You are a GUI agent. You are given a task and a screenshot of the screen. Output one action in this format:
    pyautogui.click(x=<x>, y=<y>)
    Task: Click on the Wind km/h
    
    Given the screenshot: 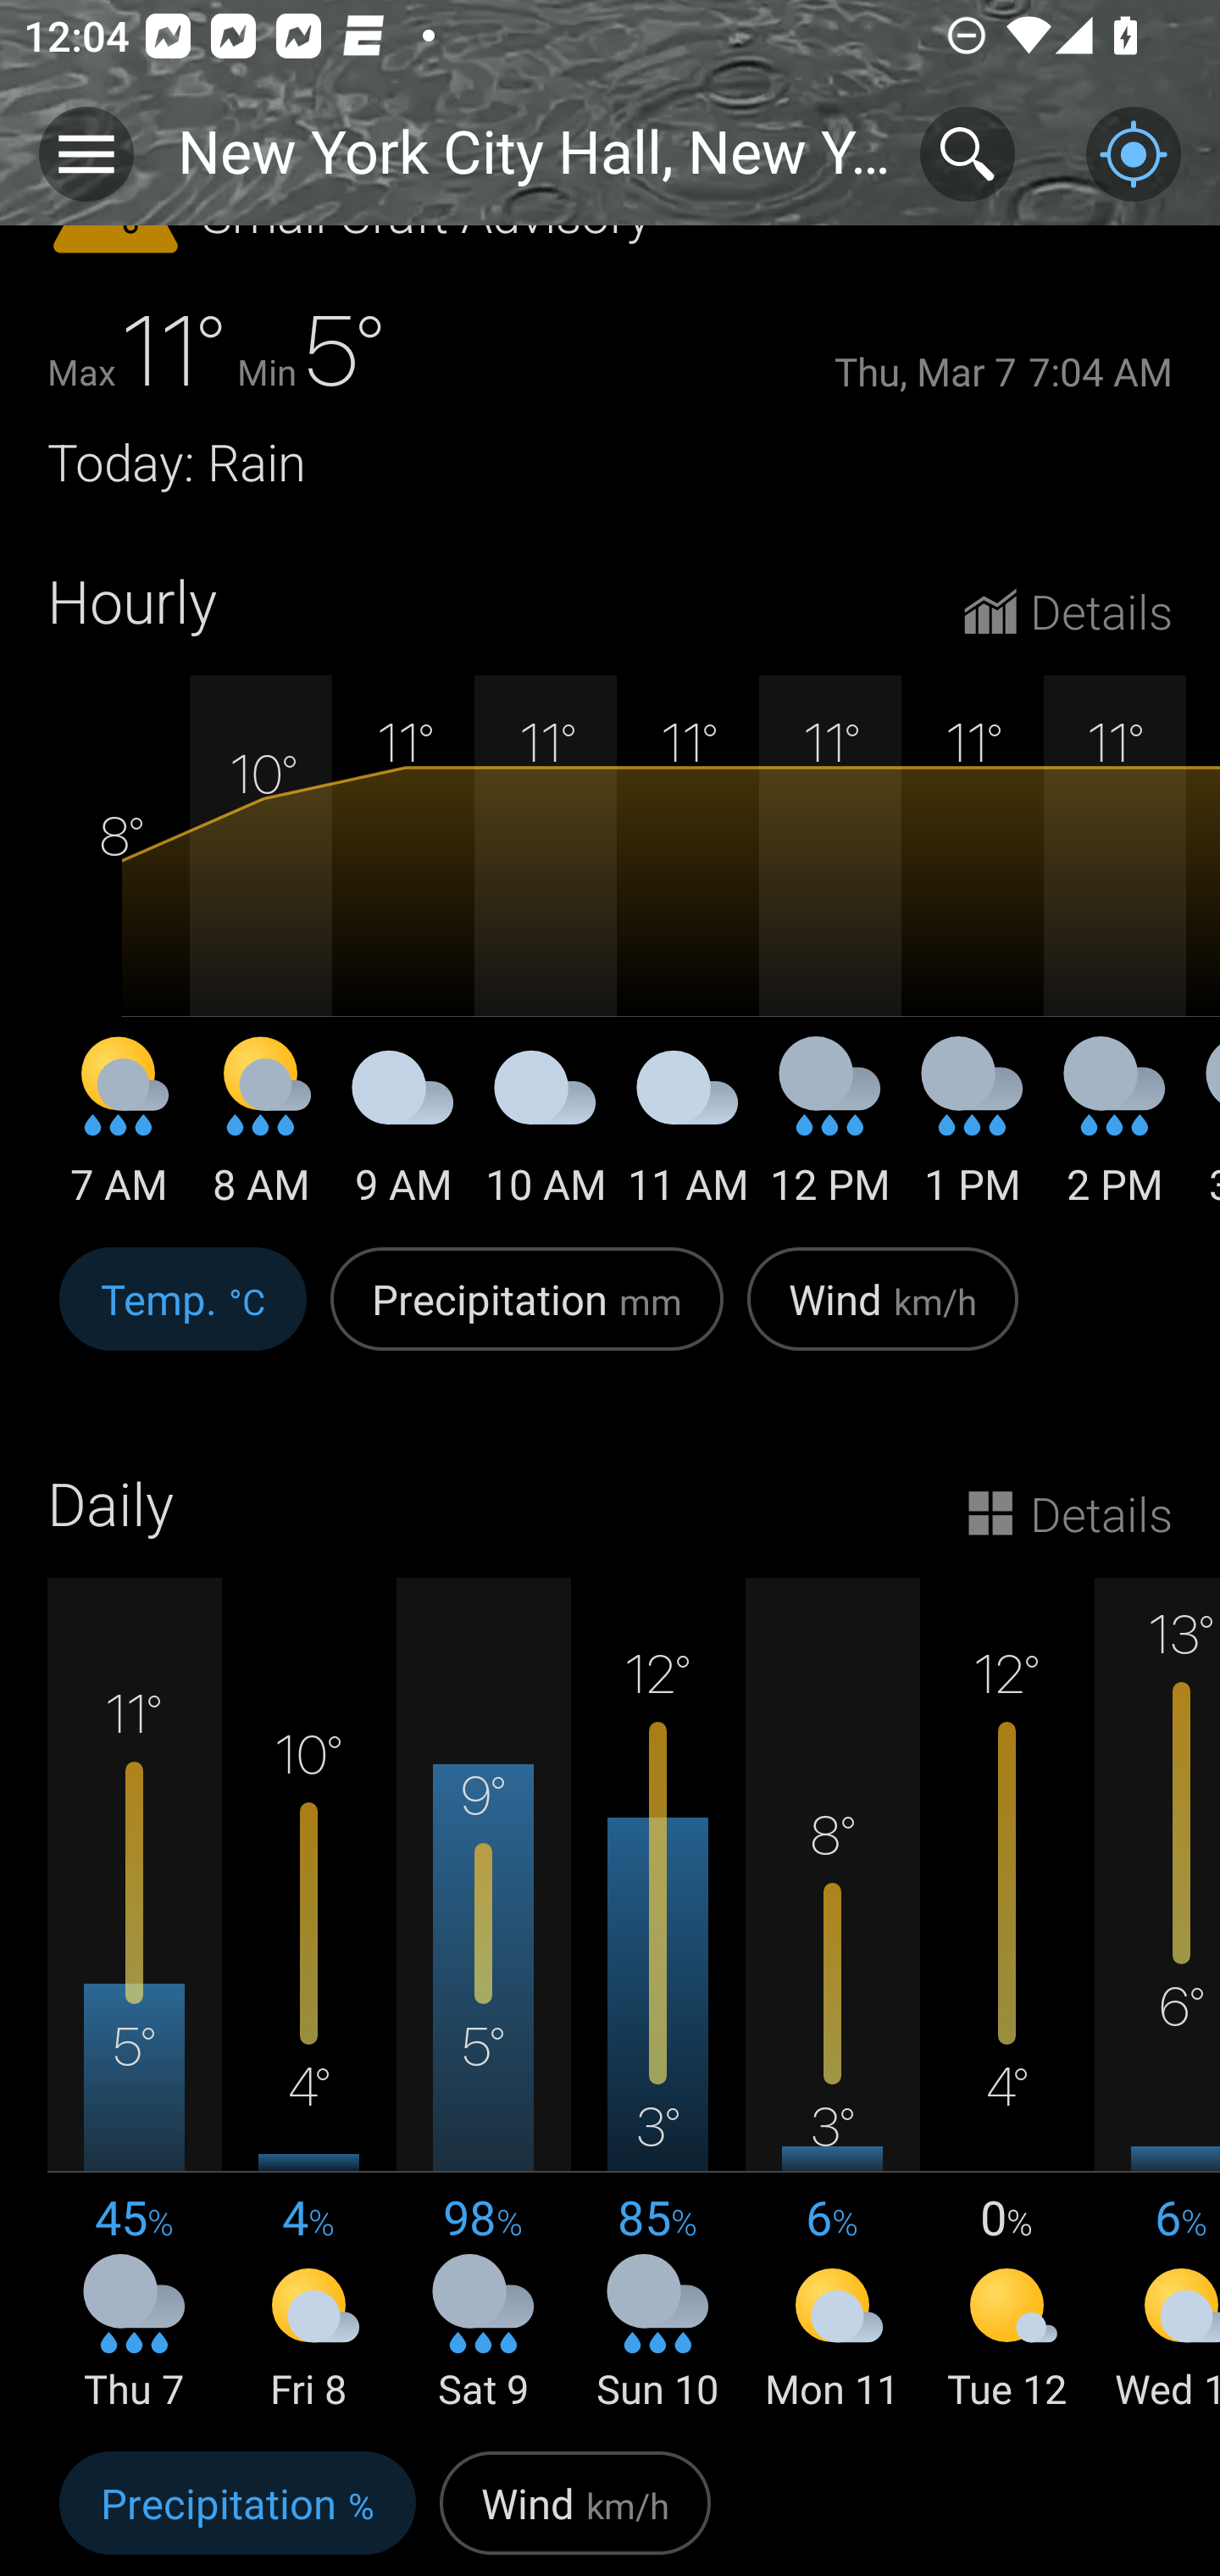 What is the action you would take?
    pyautogui.click(x=574, y=2507)
    